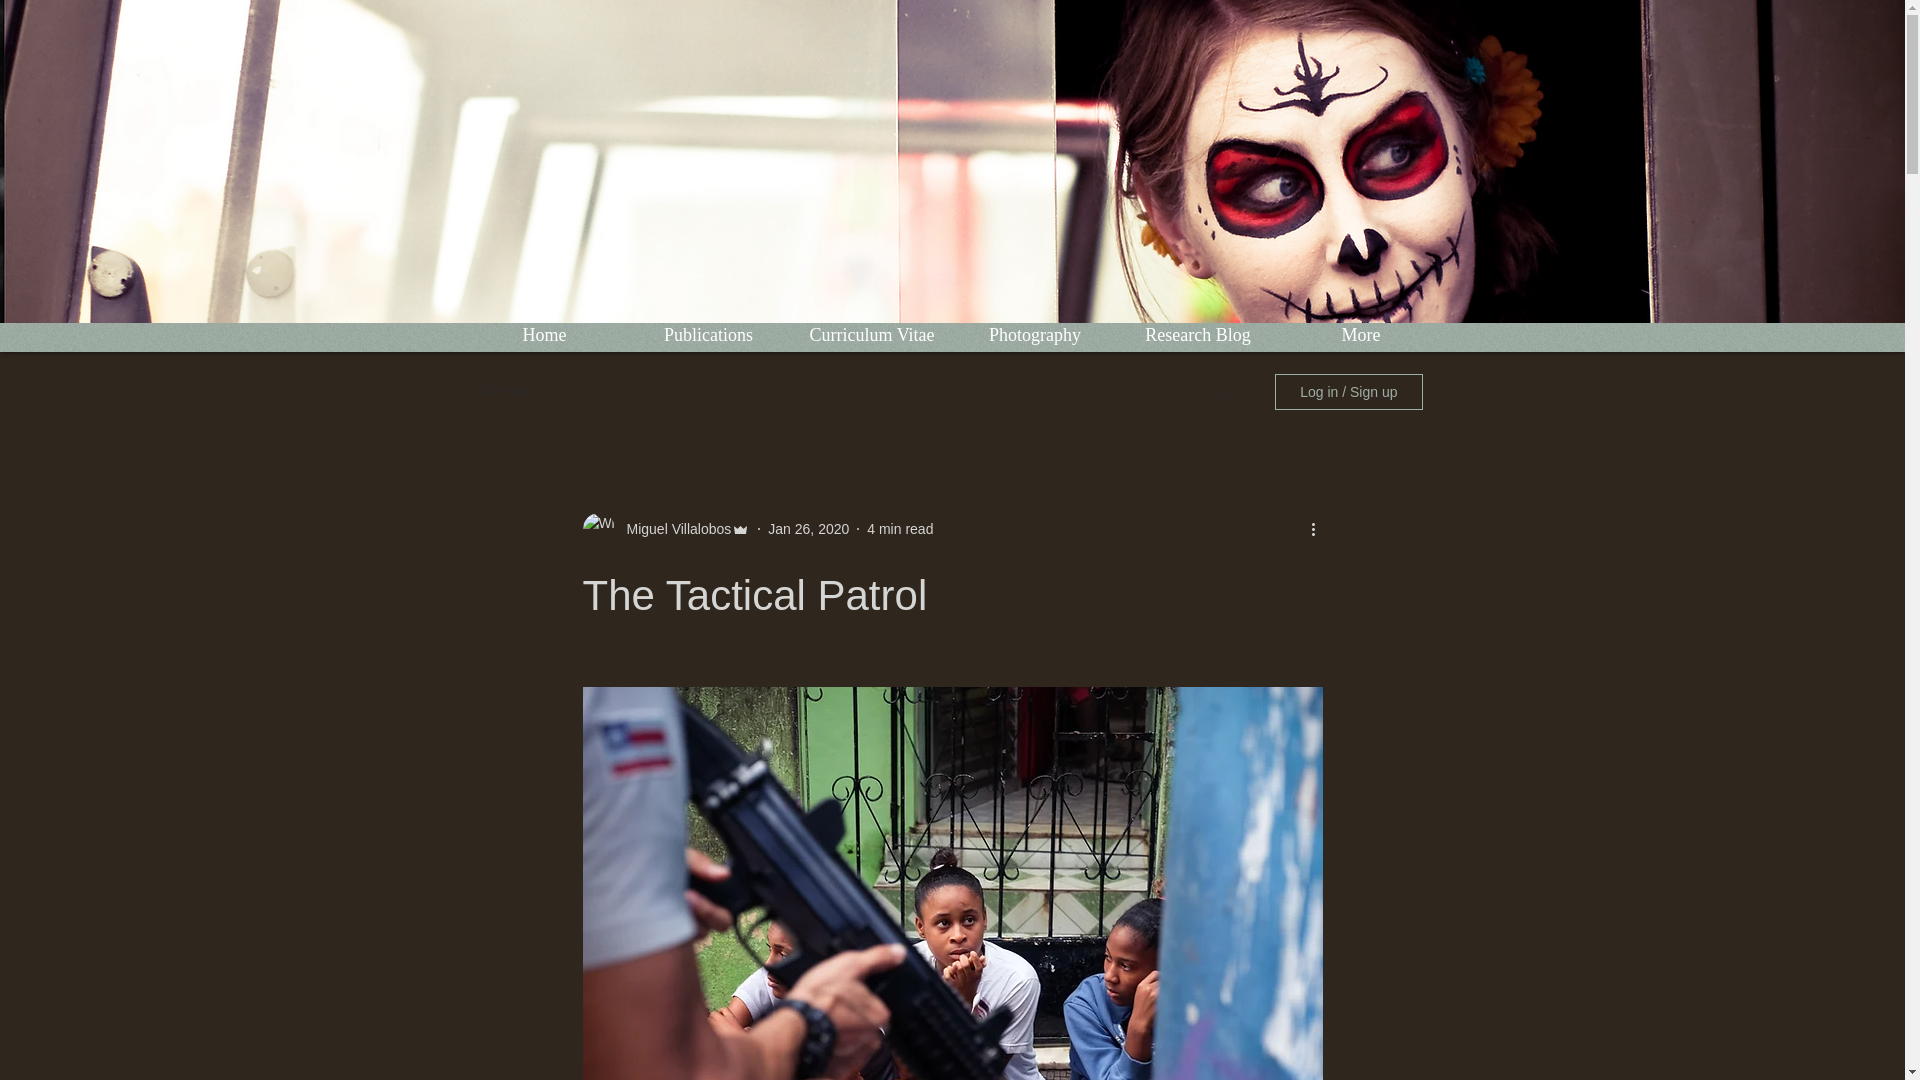 The image size is (1920, 1080). What do you see at coordinates (672, 528) in the screenshot?
I see `Miguel Villalobos` at bounding box center [672, 528].